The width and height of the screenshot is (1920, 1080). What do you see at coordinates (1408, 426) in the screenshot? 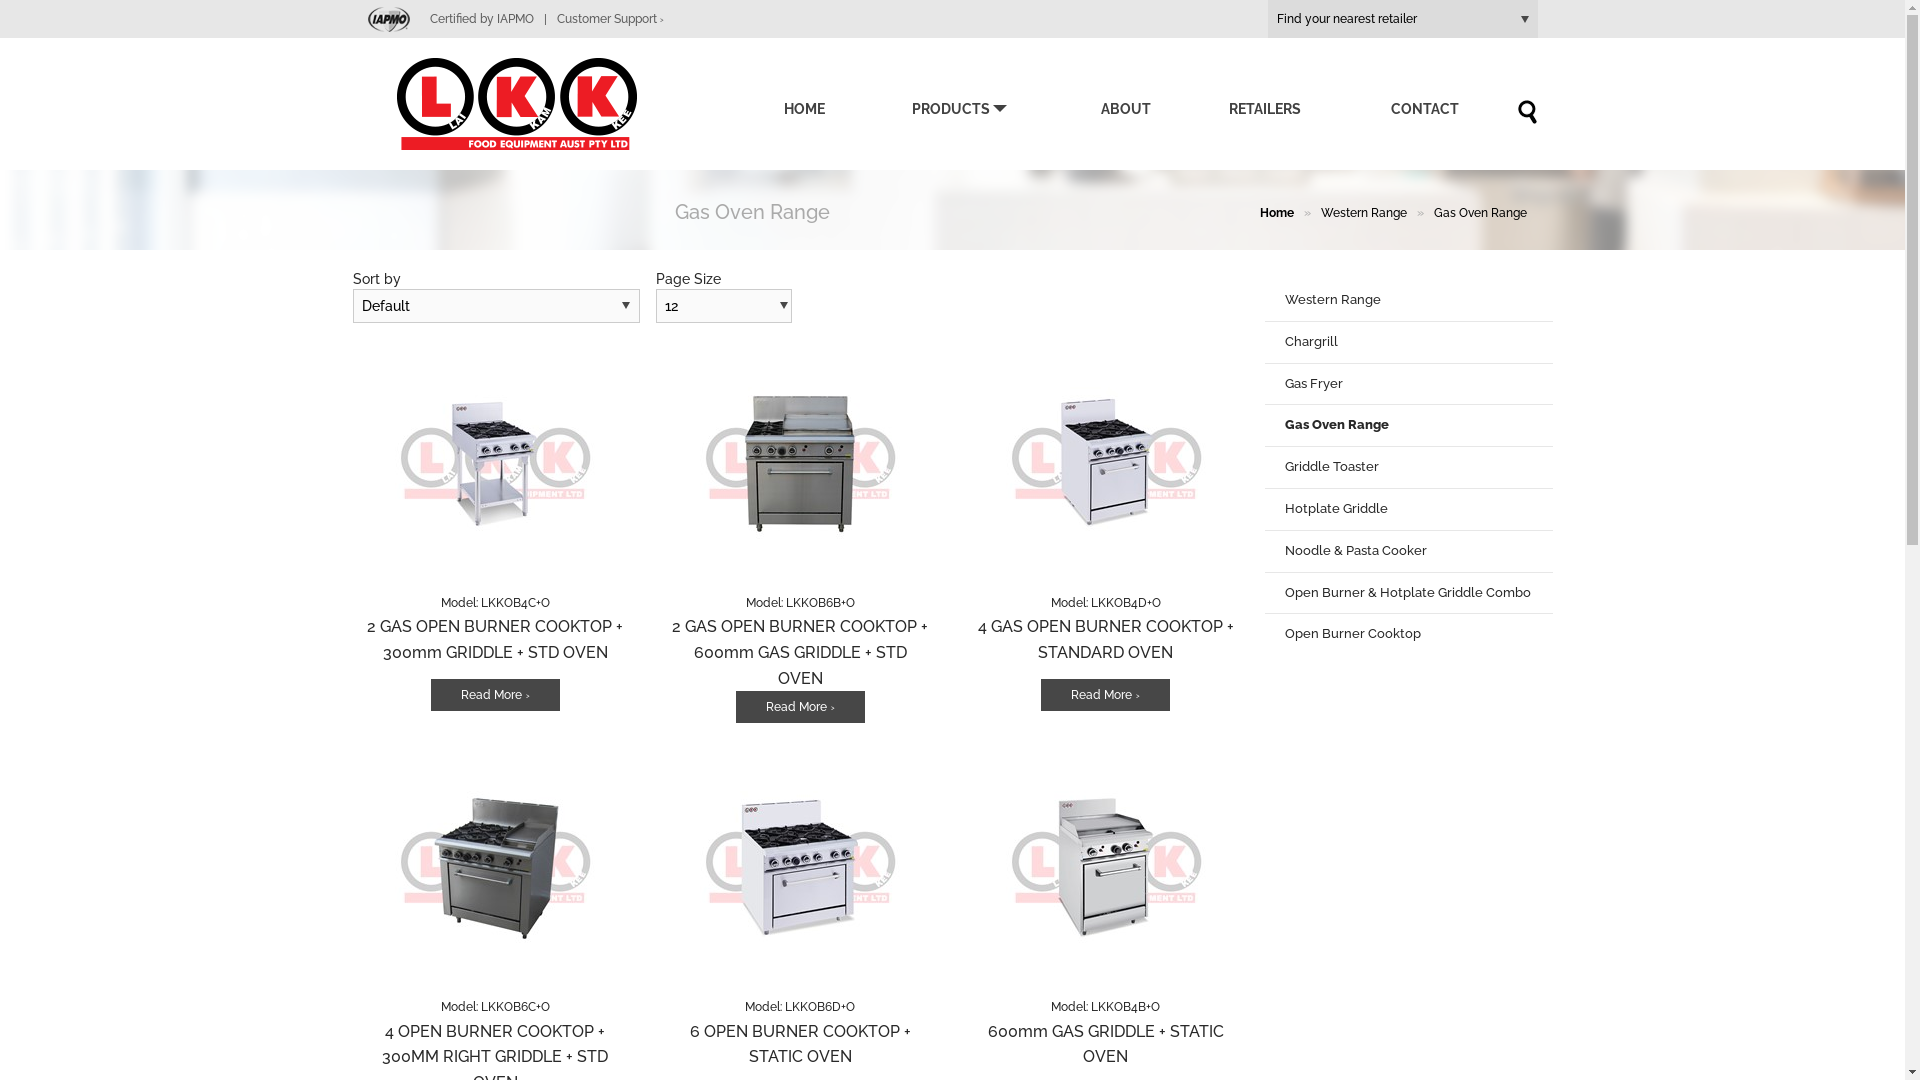
I see `Gas Oven Range` at bounding box center [1408, 426].